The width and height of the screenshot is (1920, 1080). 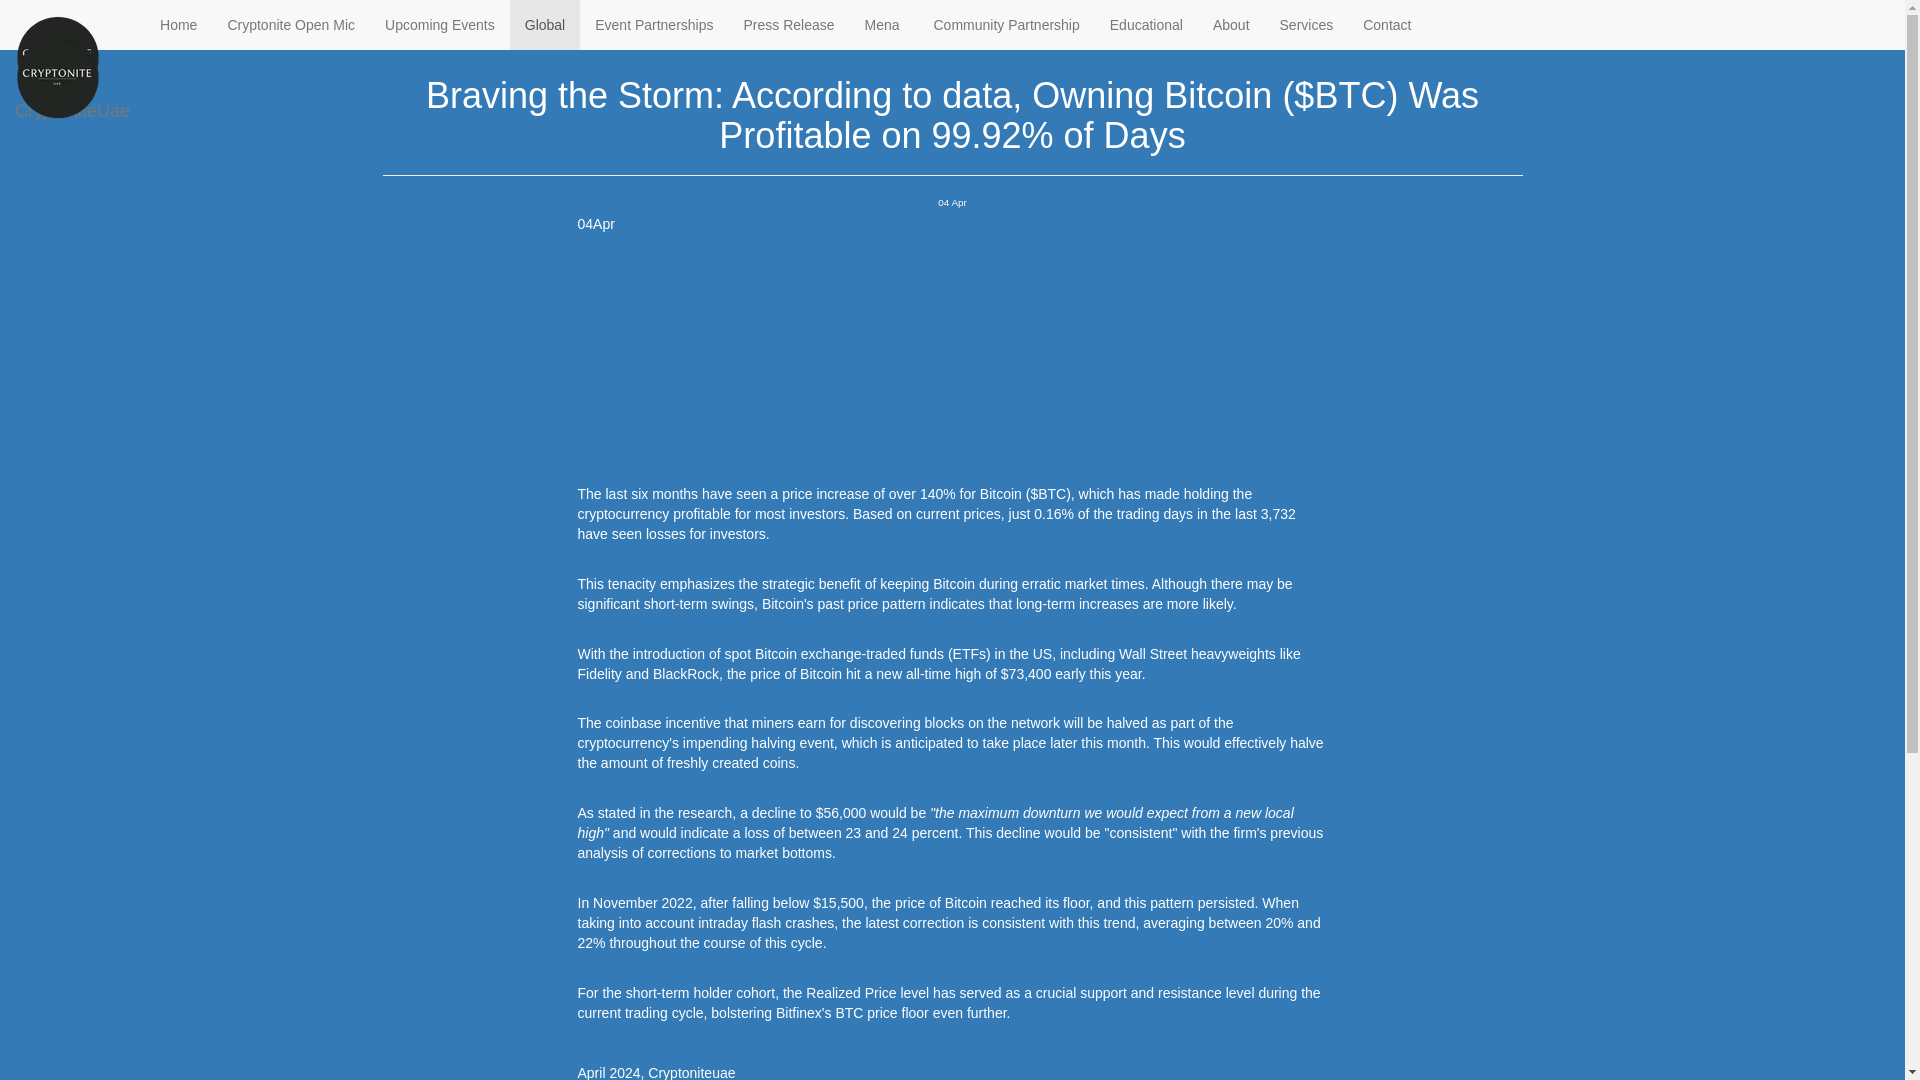 What do you see at coordinates (290, 24) in the screenshot?
I see `Cryptonite Open Mic` at bounding box center [290, 24].